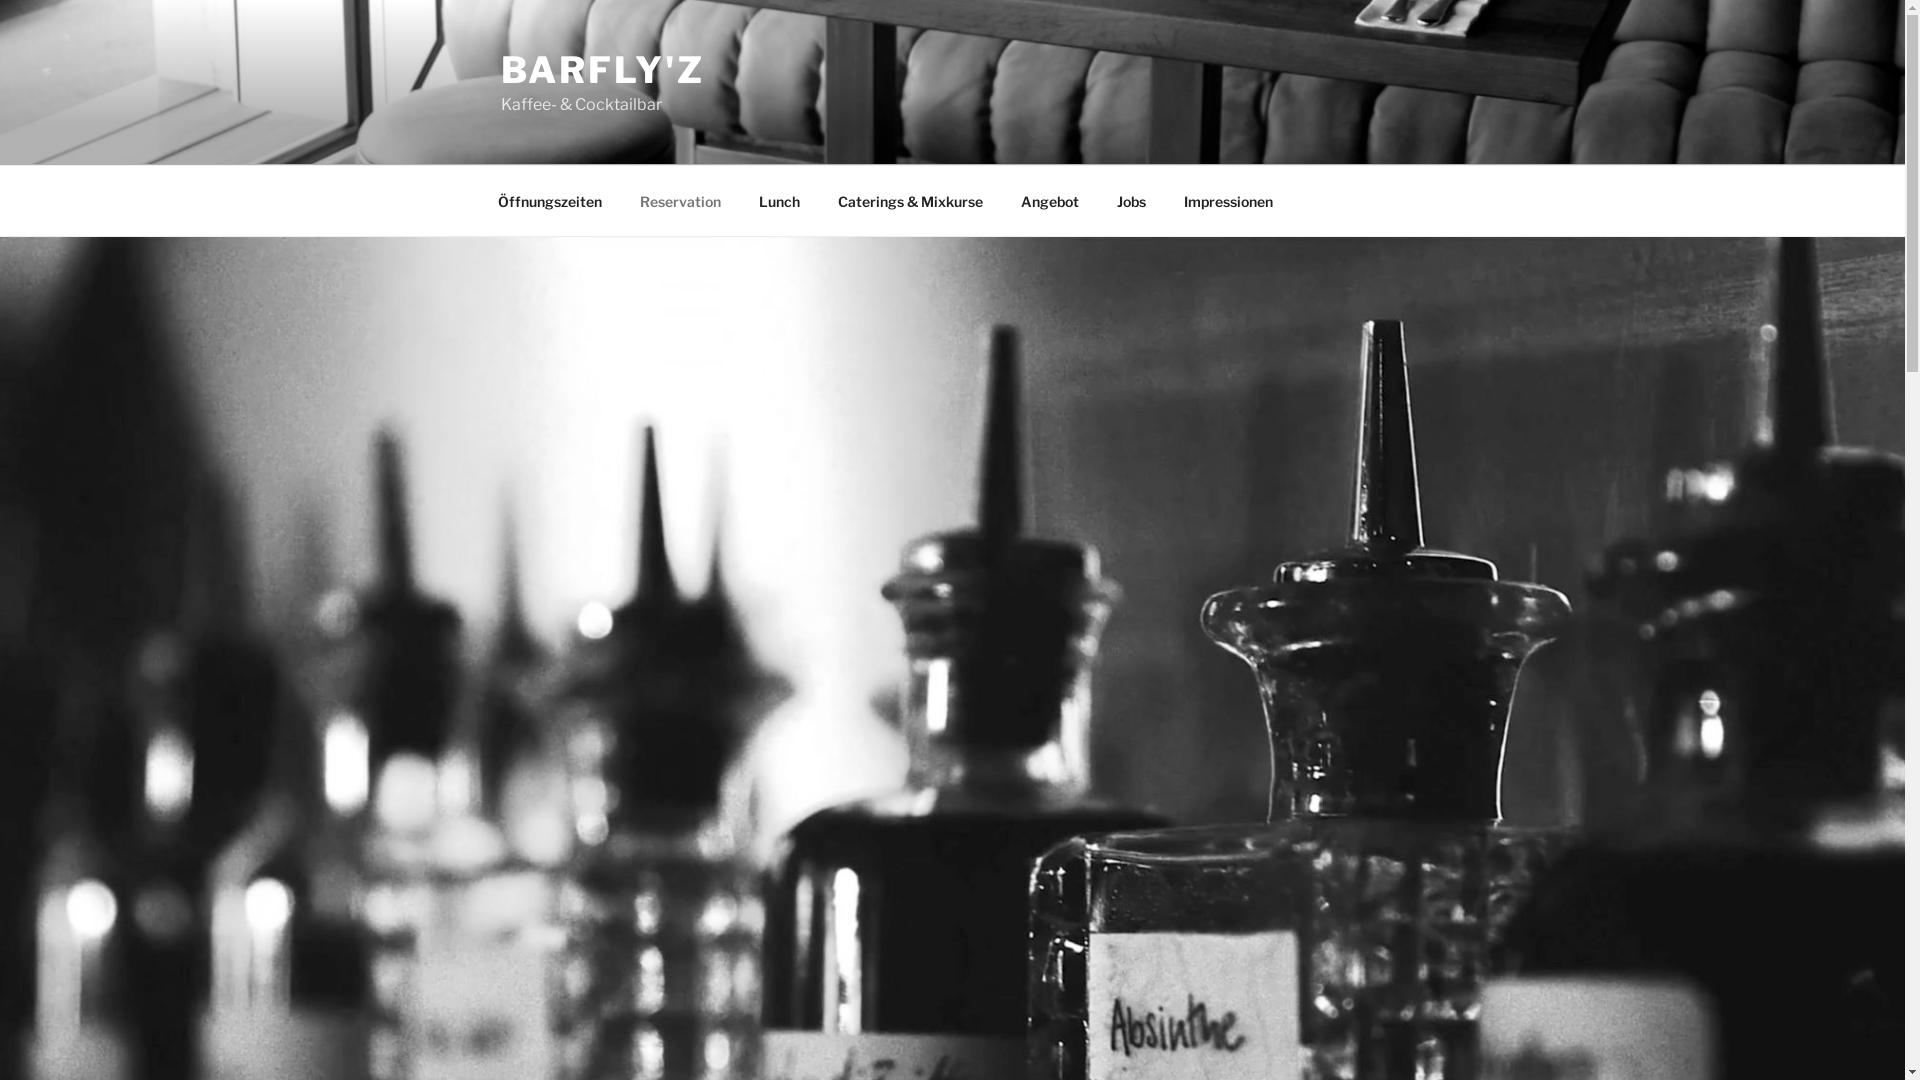 The height and width of the screenshot is (1080, 1920). I want to click on Lunch, so click(780, 200).